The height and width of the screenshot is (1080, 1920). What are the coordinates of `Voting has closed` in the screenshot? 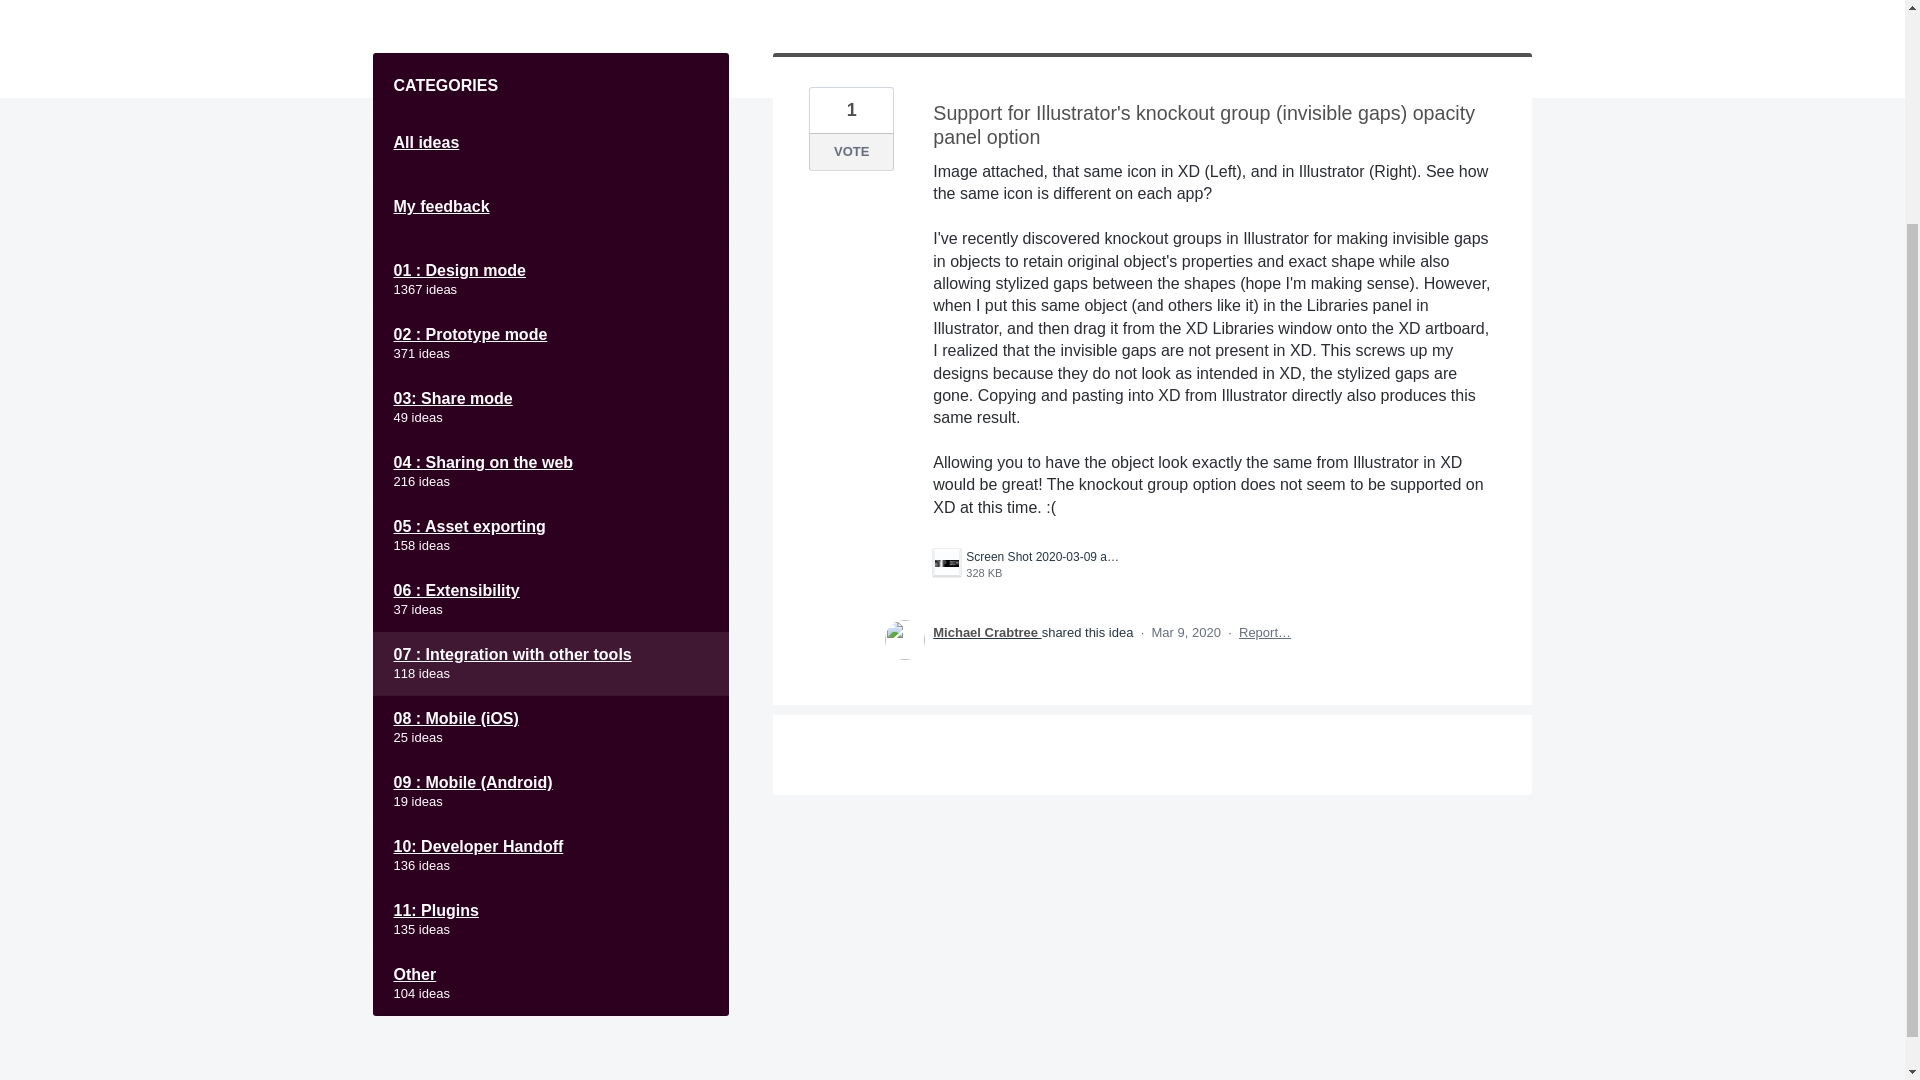 It's located at (986, 632).